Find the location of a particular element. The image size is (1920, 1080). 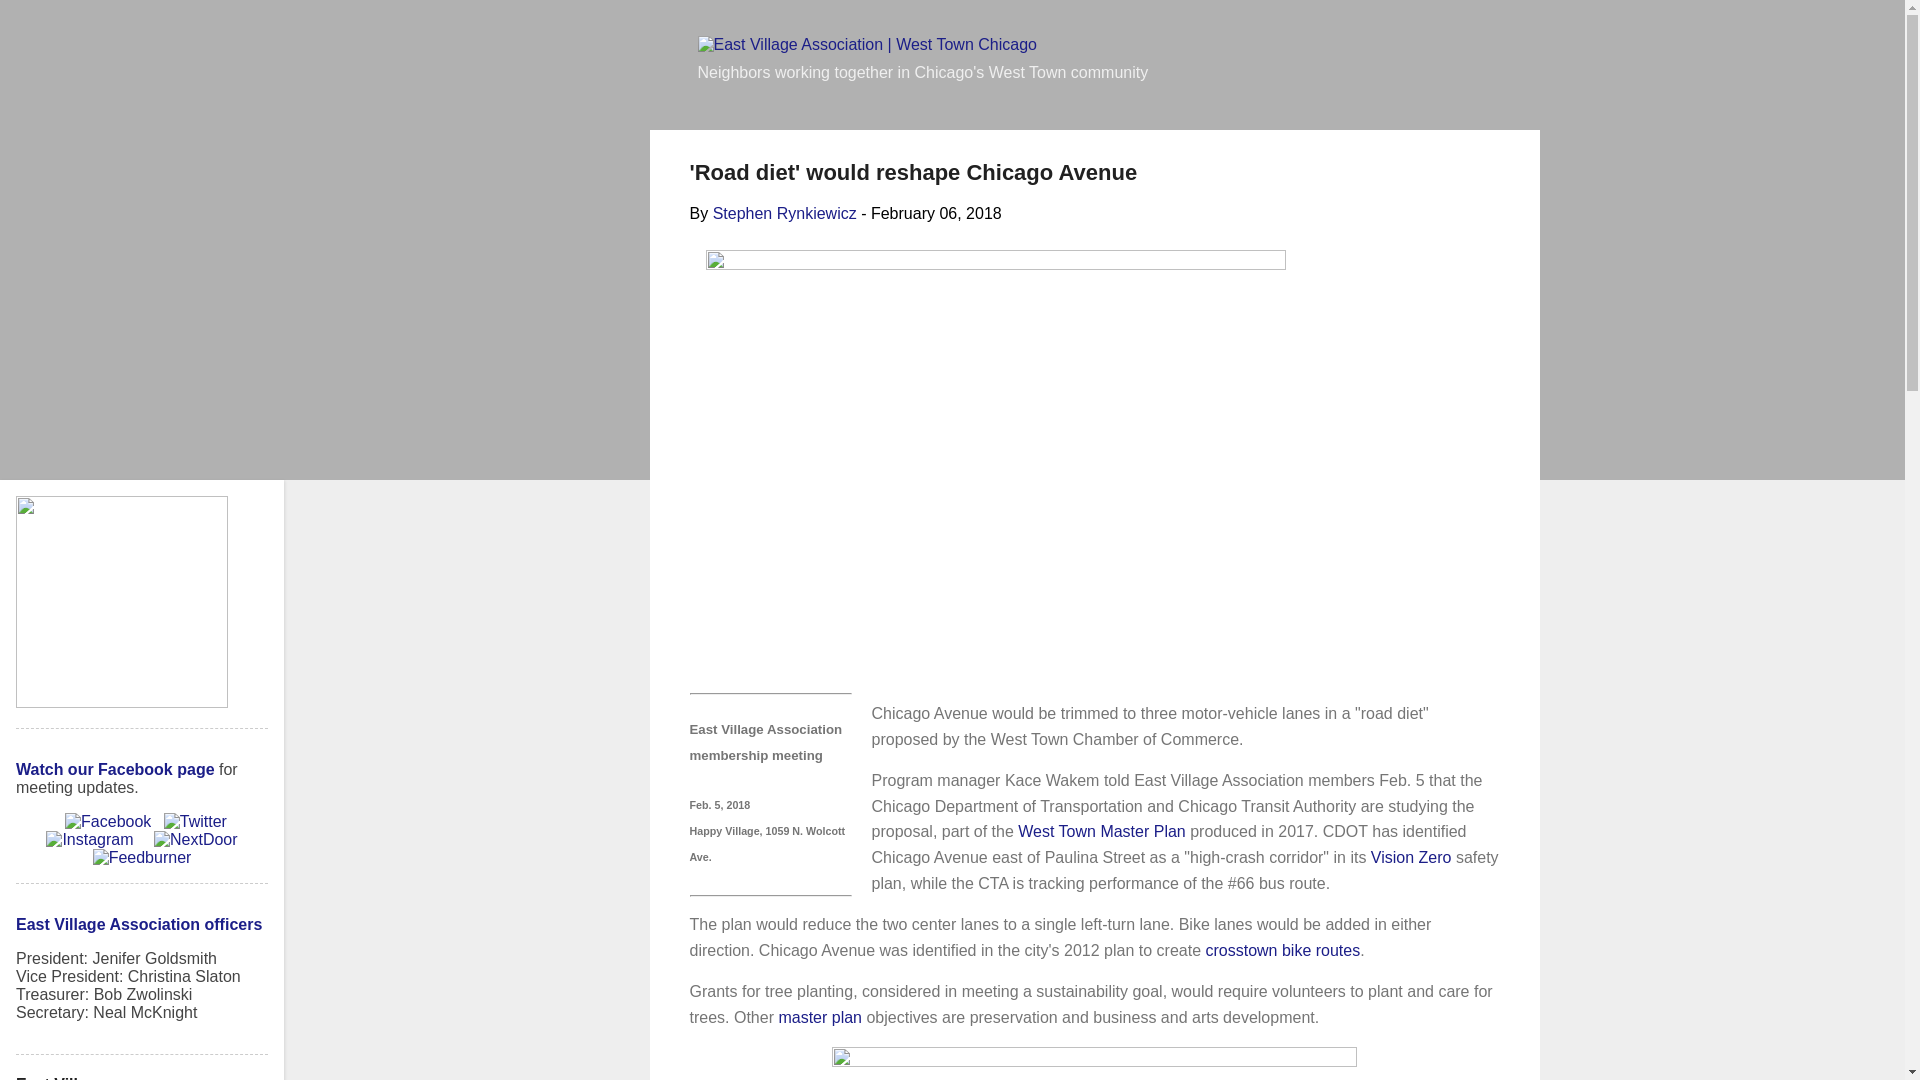

West Town Master Plan is located at coordinates (1100, 831).